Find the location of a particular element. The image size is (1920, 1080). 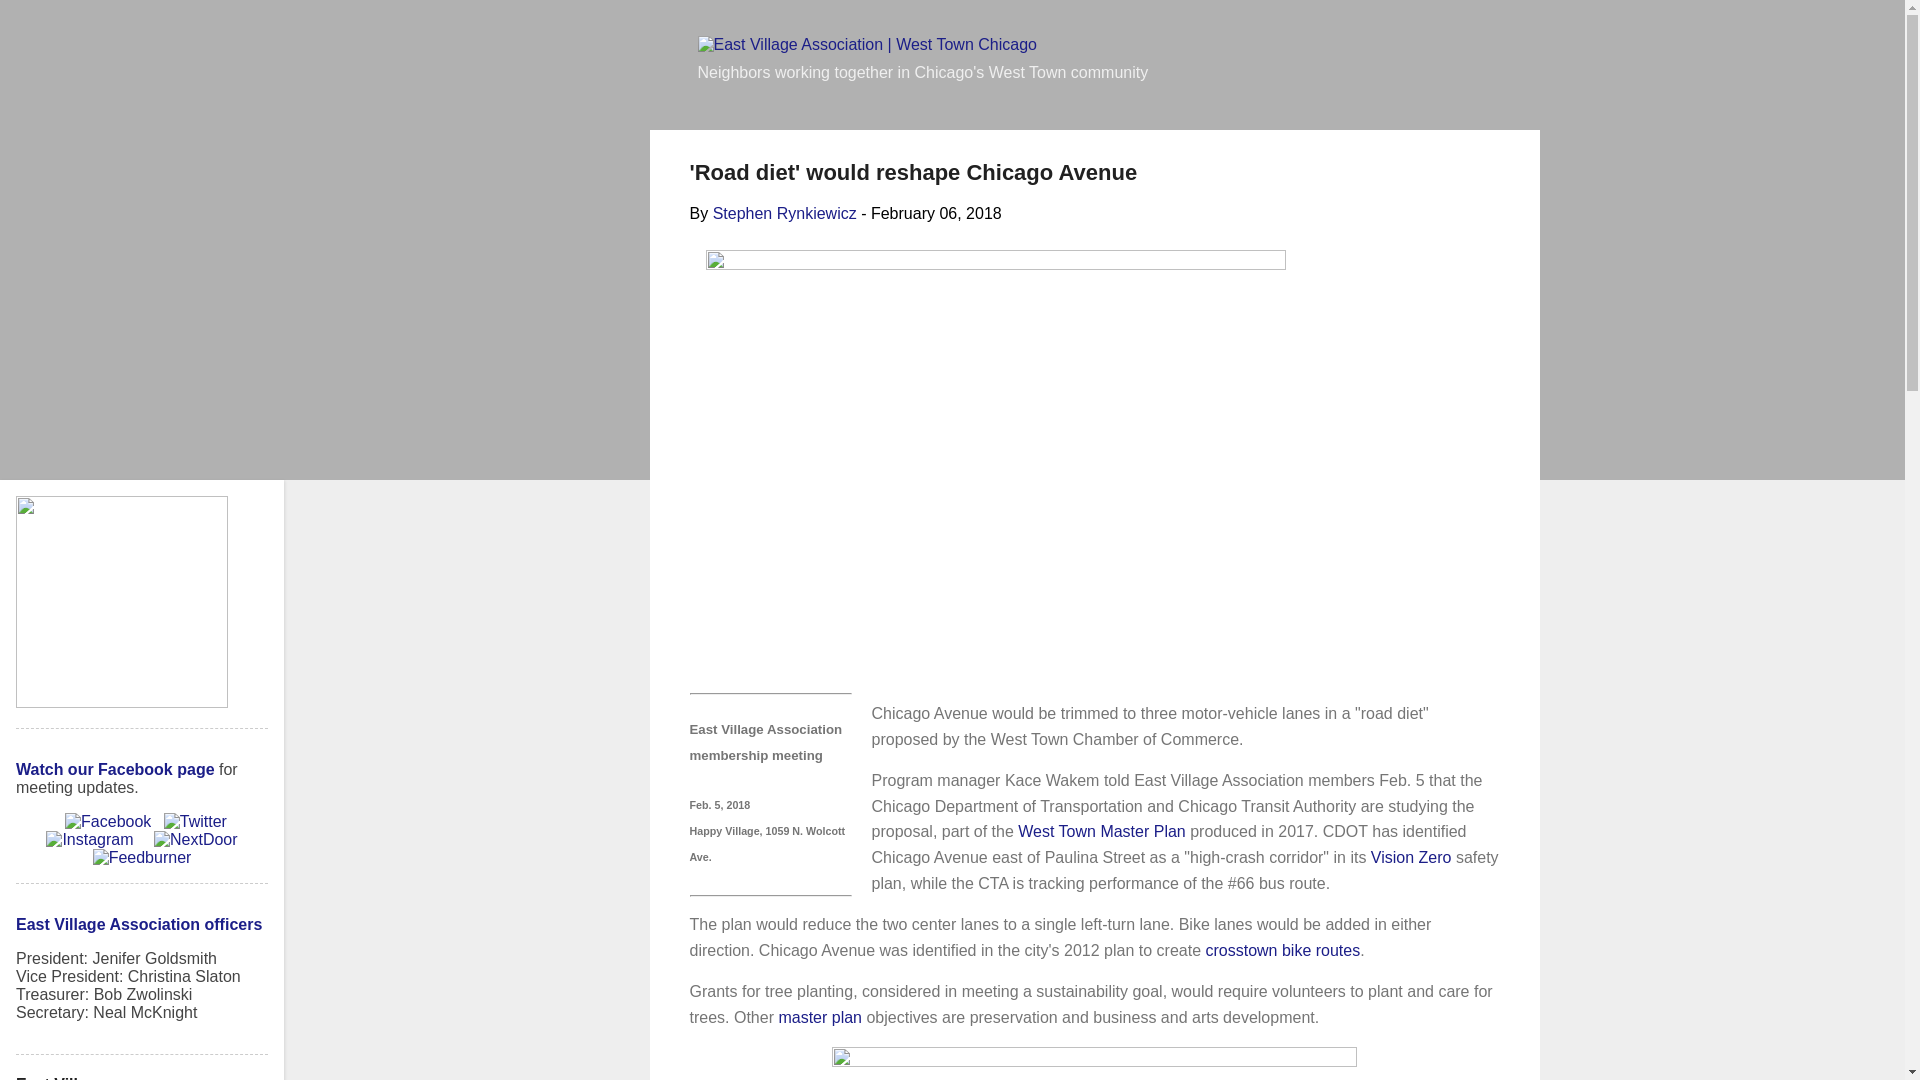

West Town Master Plan is located at coordinates (1100, 831).